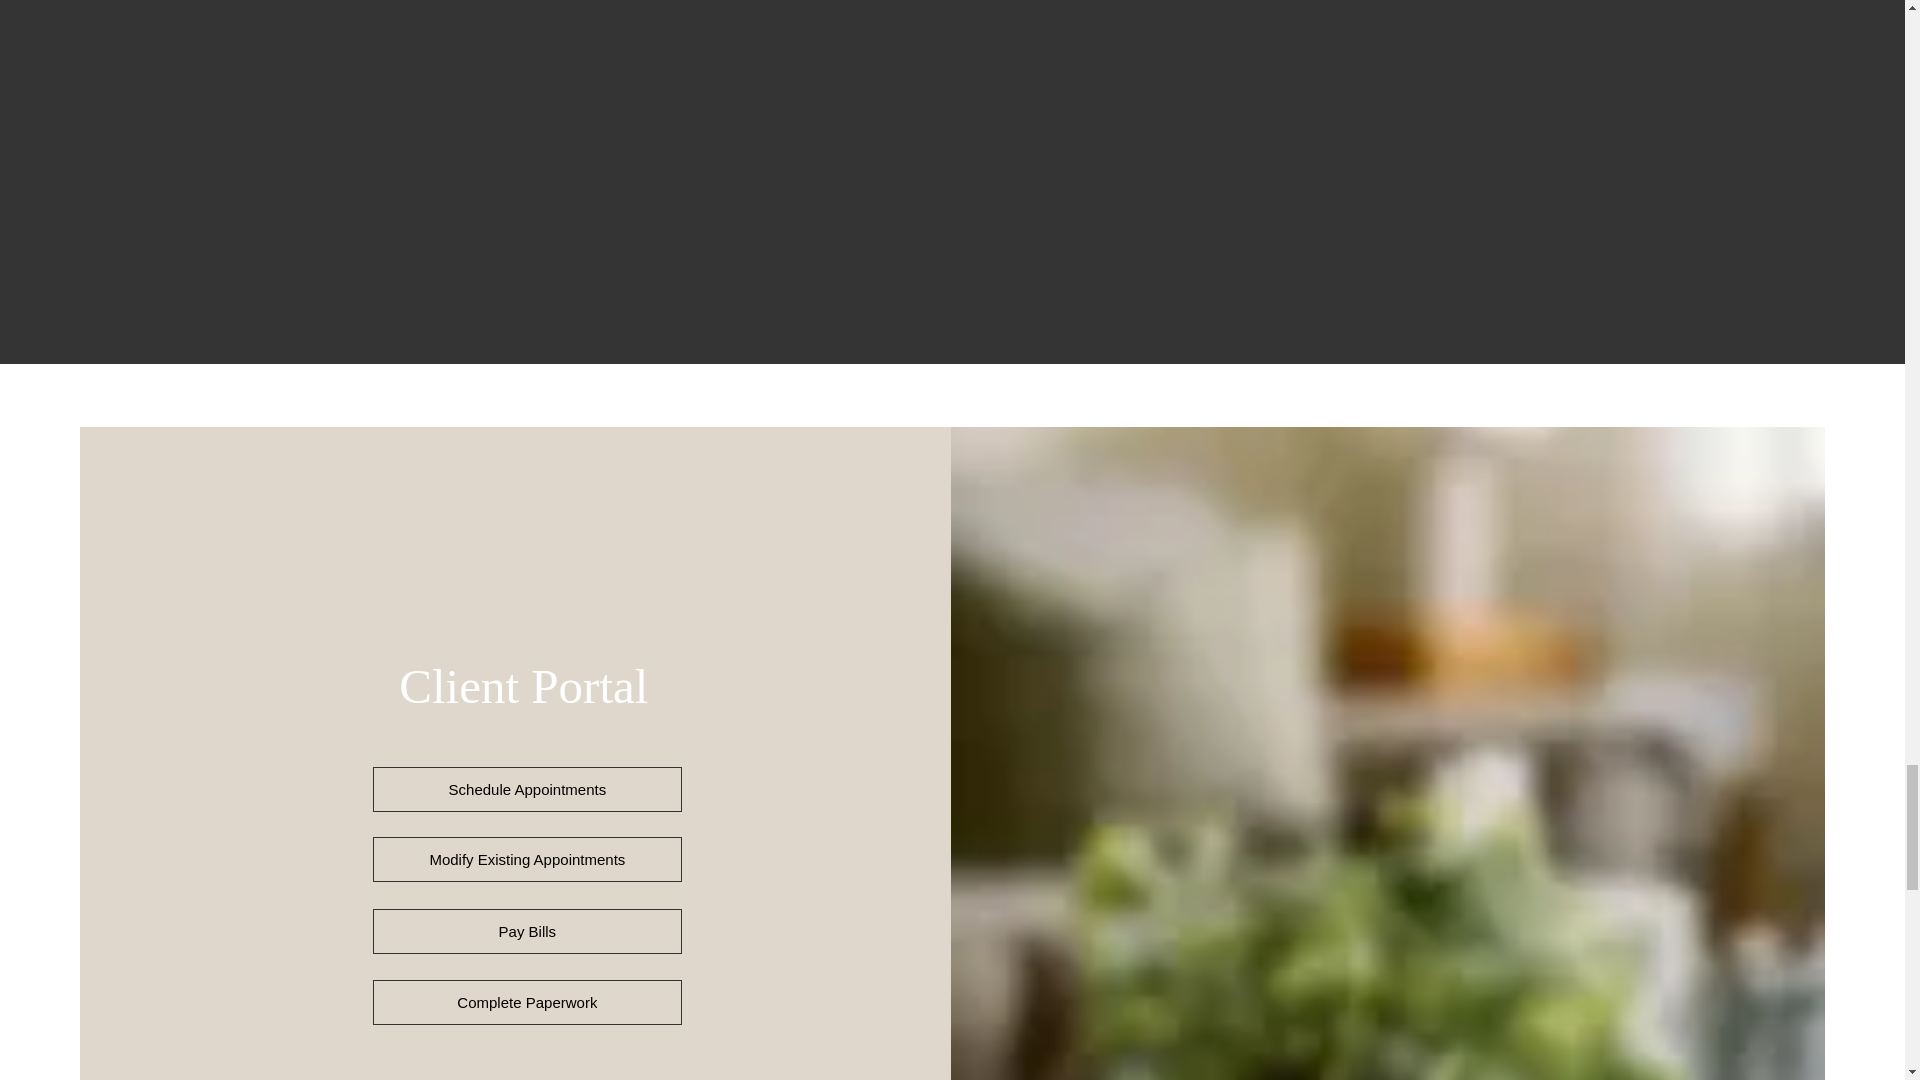  What do you see at coordinates (526, 1002) in the screenshot?
I see `Complete Paperwork` at bounding box center [526, 1002].